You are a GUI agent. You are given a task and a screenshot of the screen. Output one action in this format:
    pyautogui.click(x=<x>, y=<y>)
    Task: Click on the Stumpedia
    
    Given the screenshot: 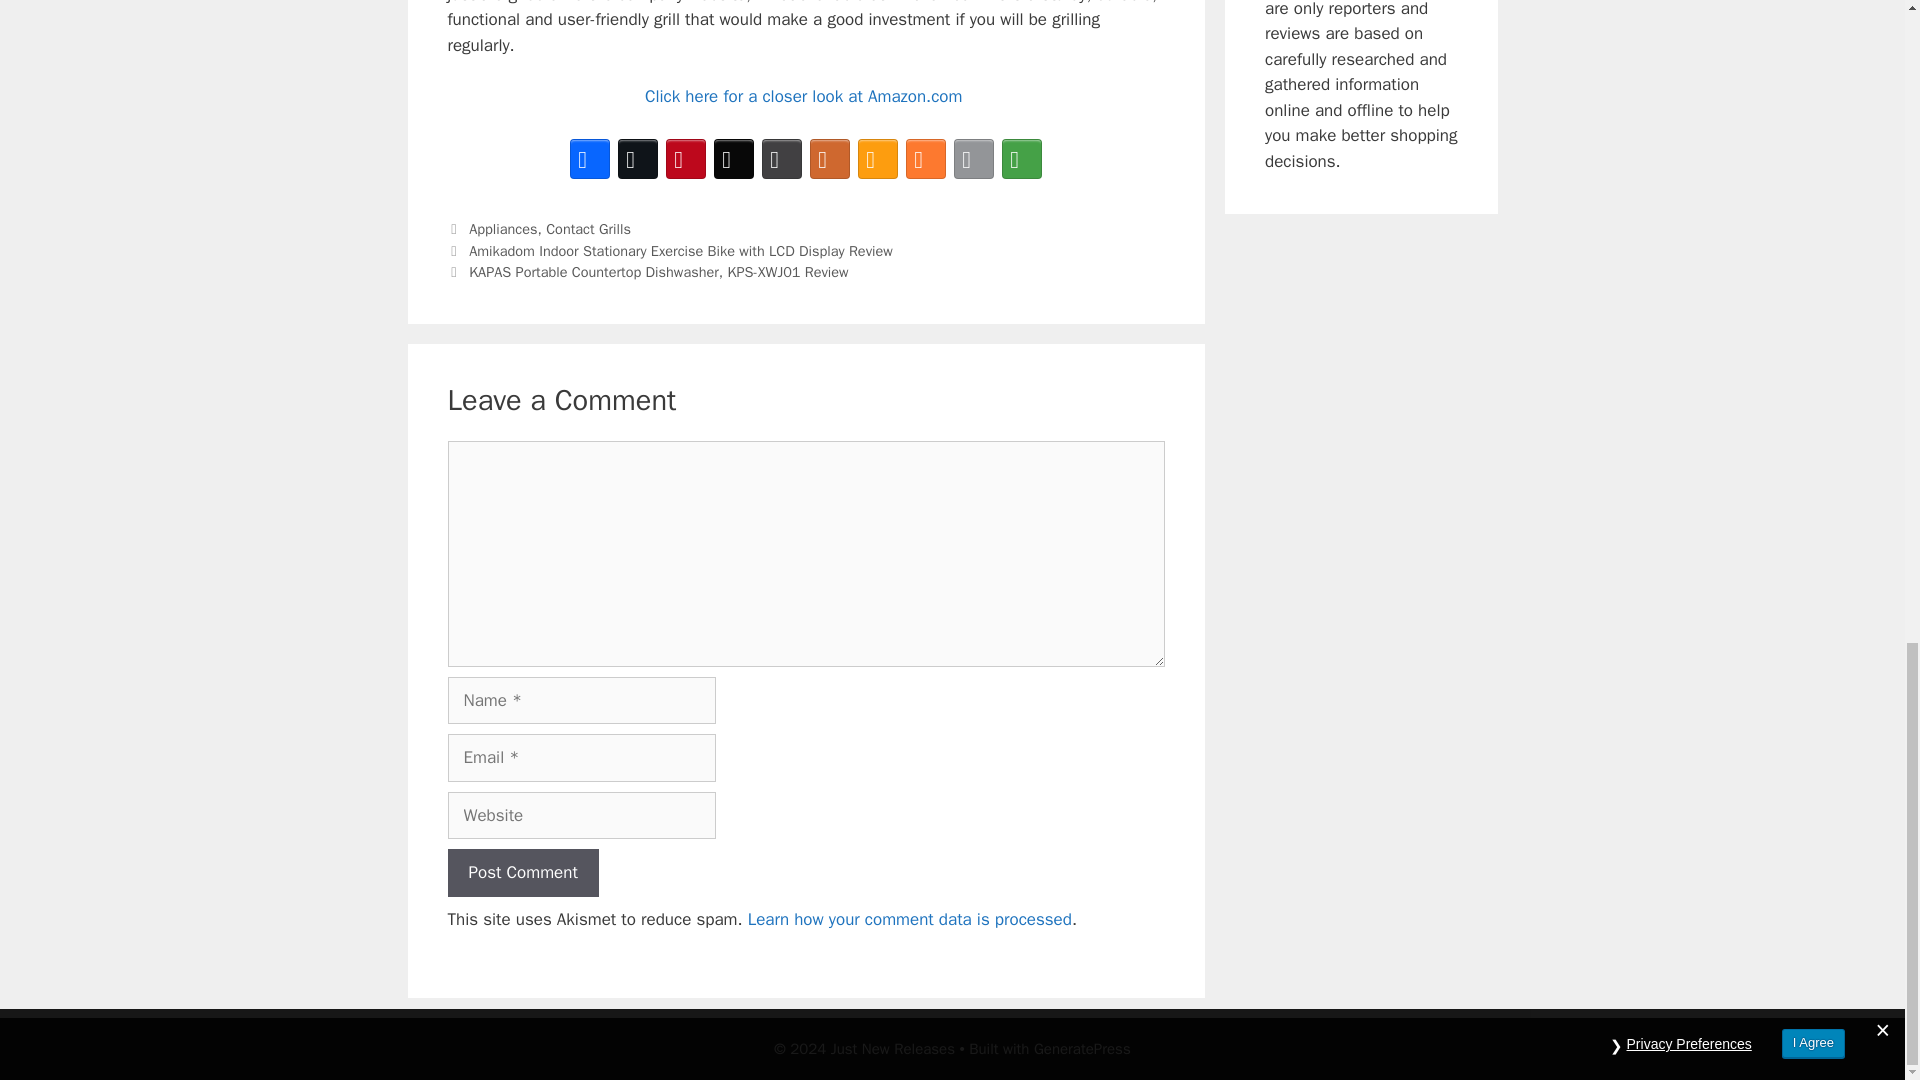 What is the action you would take?
    pyautogui.click(x=878, y=158)
    